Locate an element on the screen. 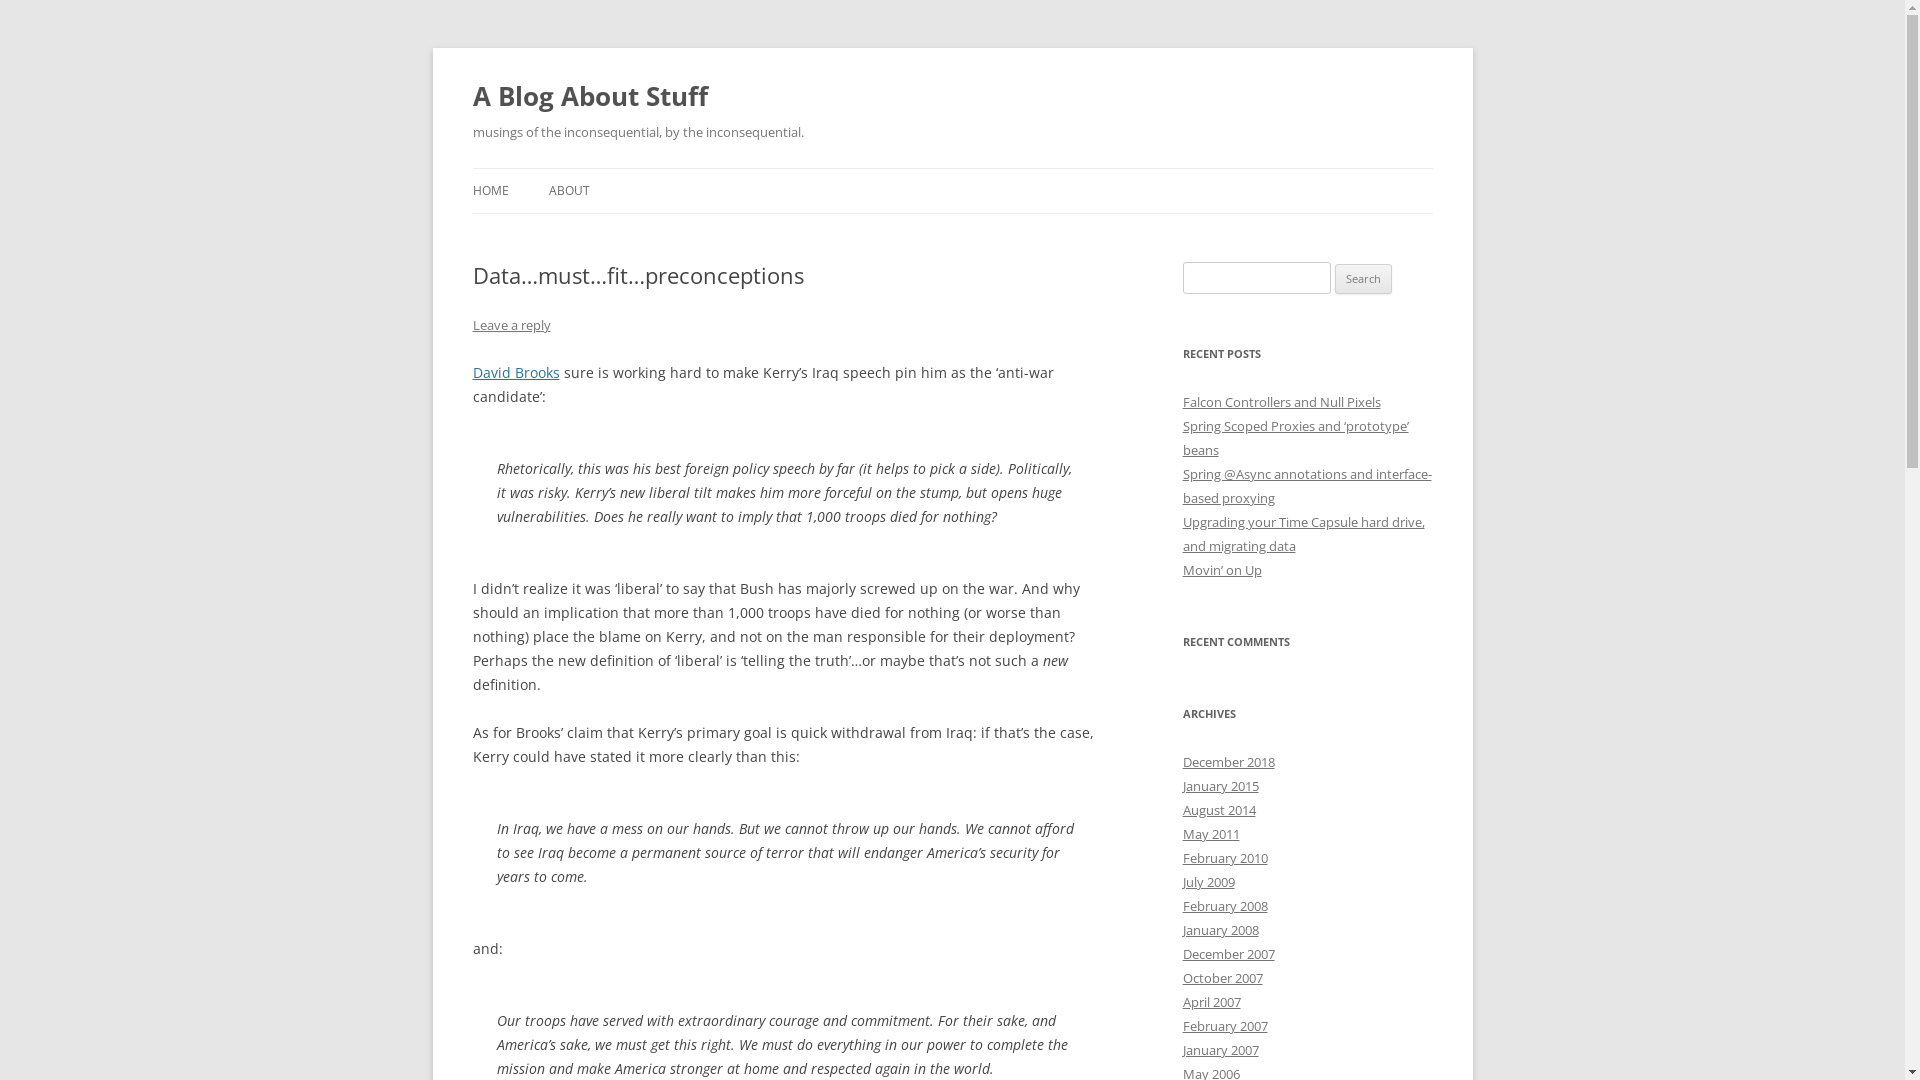  August 2014 is located at coordinates (1218, 810).